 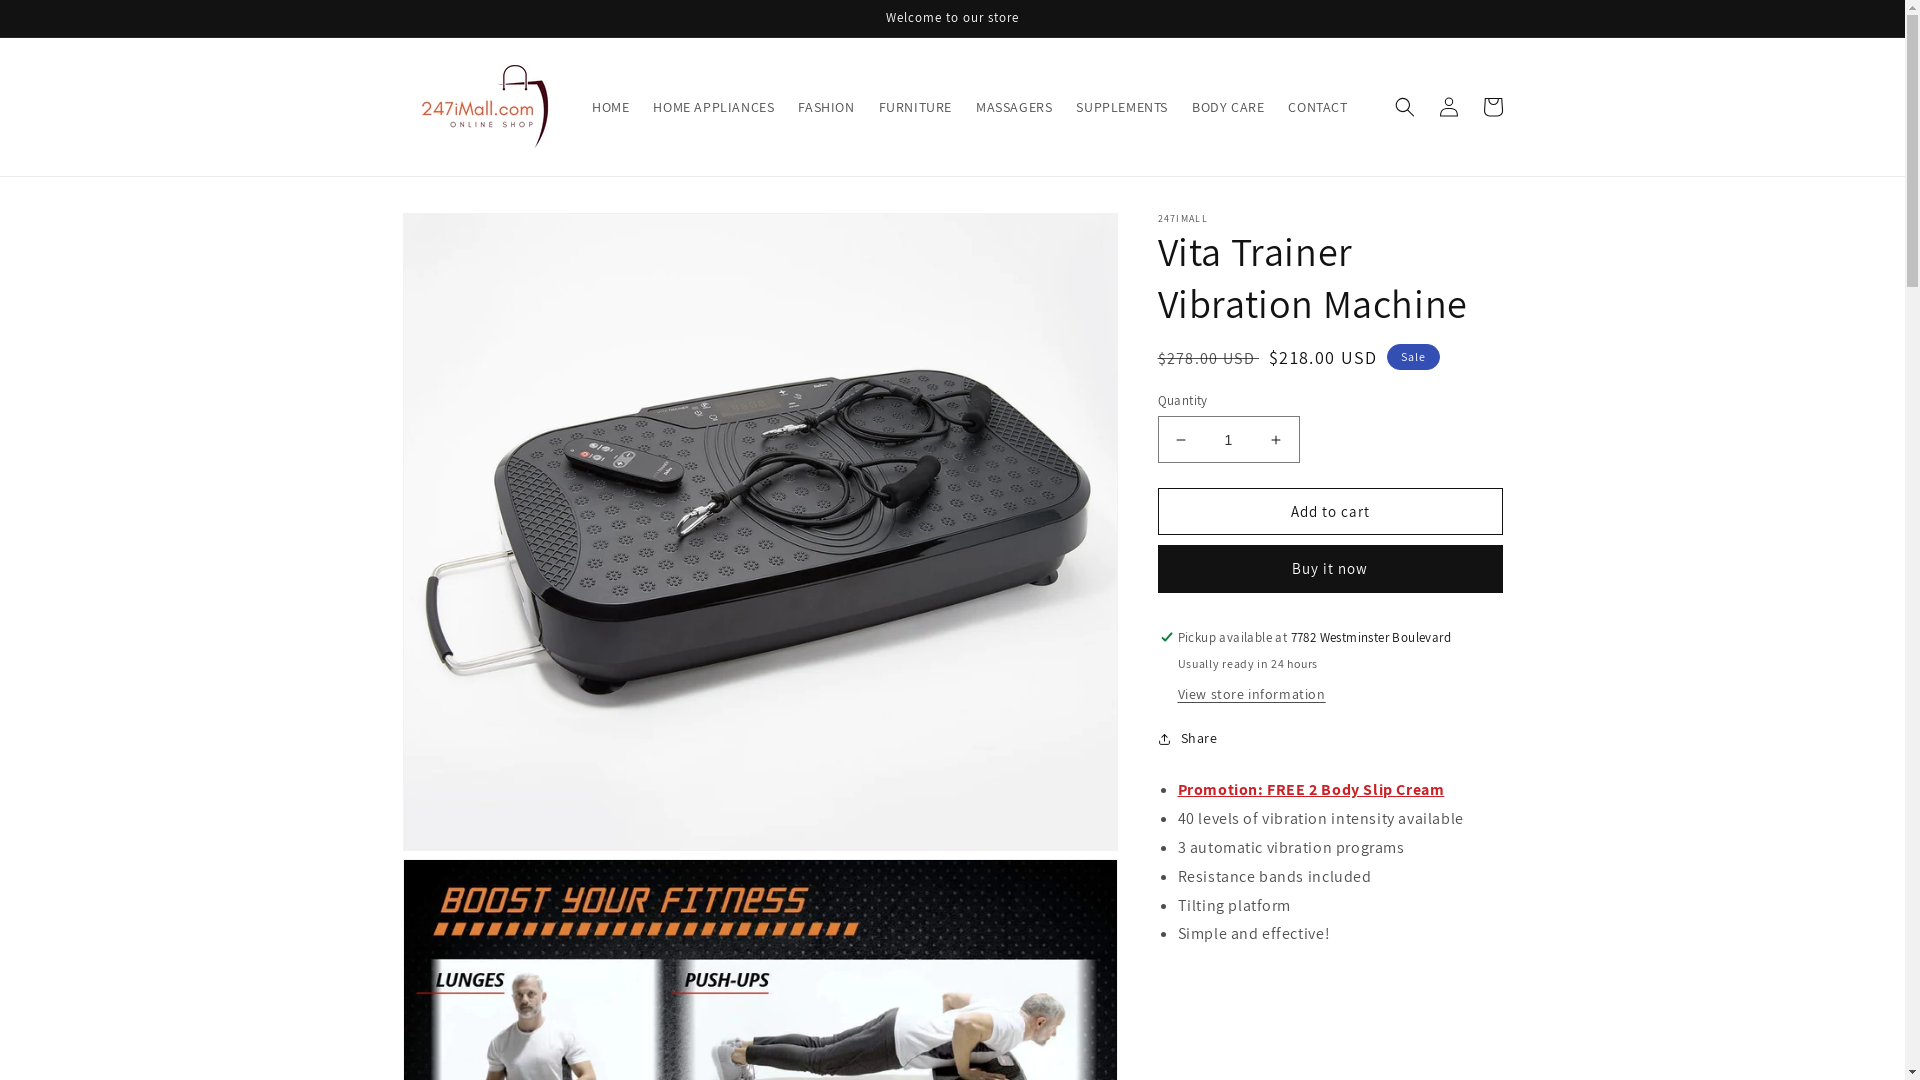 What do you see at coordinates (1330, 569) in the screenshot?
I see `Buy it now` at bounding box center [1330, 569].